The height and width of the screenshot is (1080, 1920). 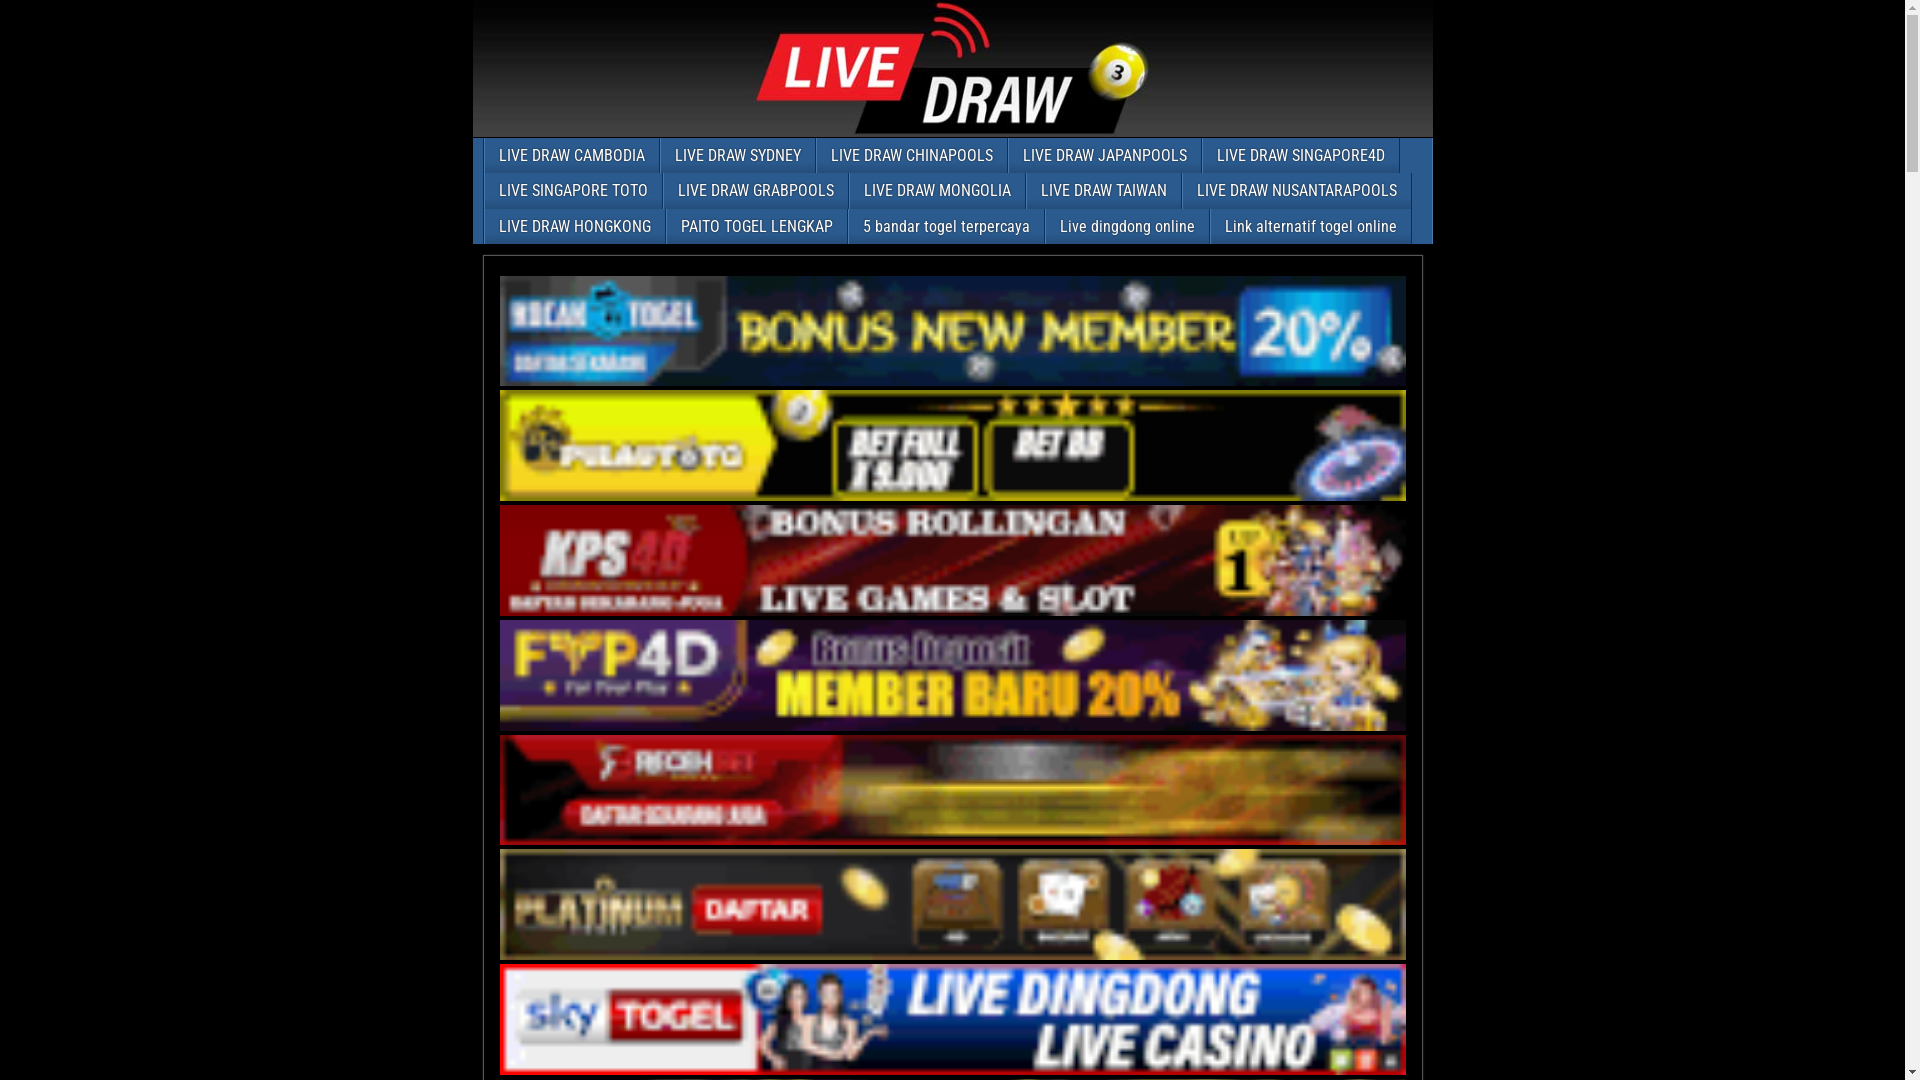 What do you see at coordinates (911, 156) in the screenshot?
I see `LIVE DRAW CHINAPOOLS` at bounding box center [911, 156].